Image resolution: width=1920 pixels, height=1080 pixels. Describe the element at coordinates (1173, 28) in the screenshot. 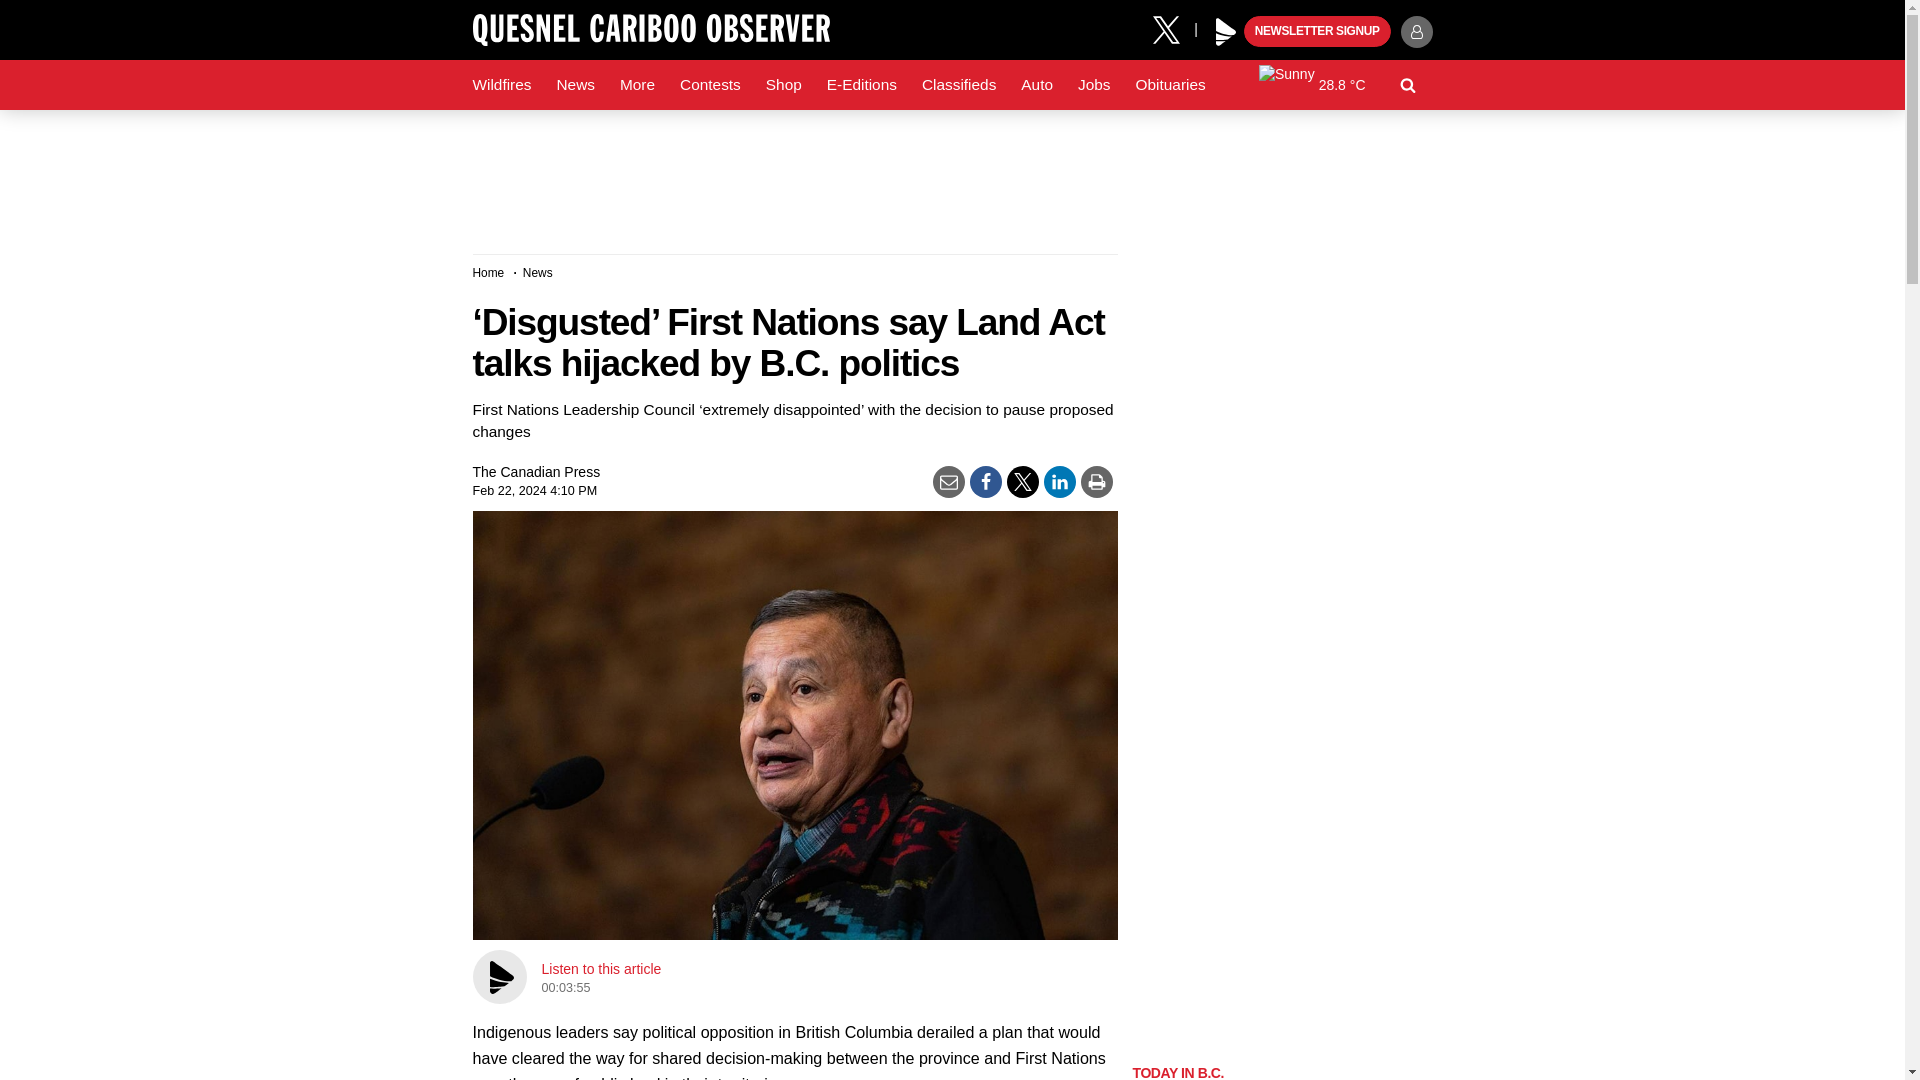

I see `X` at that location.